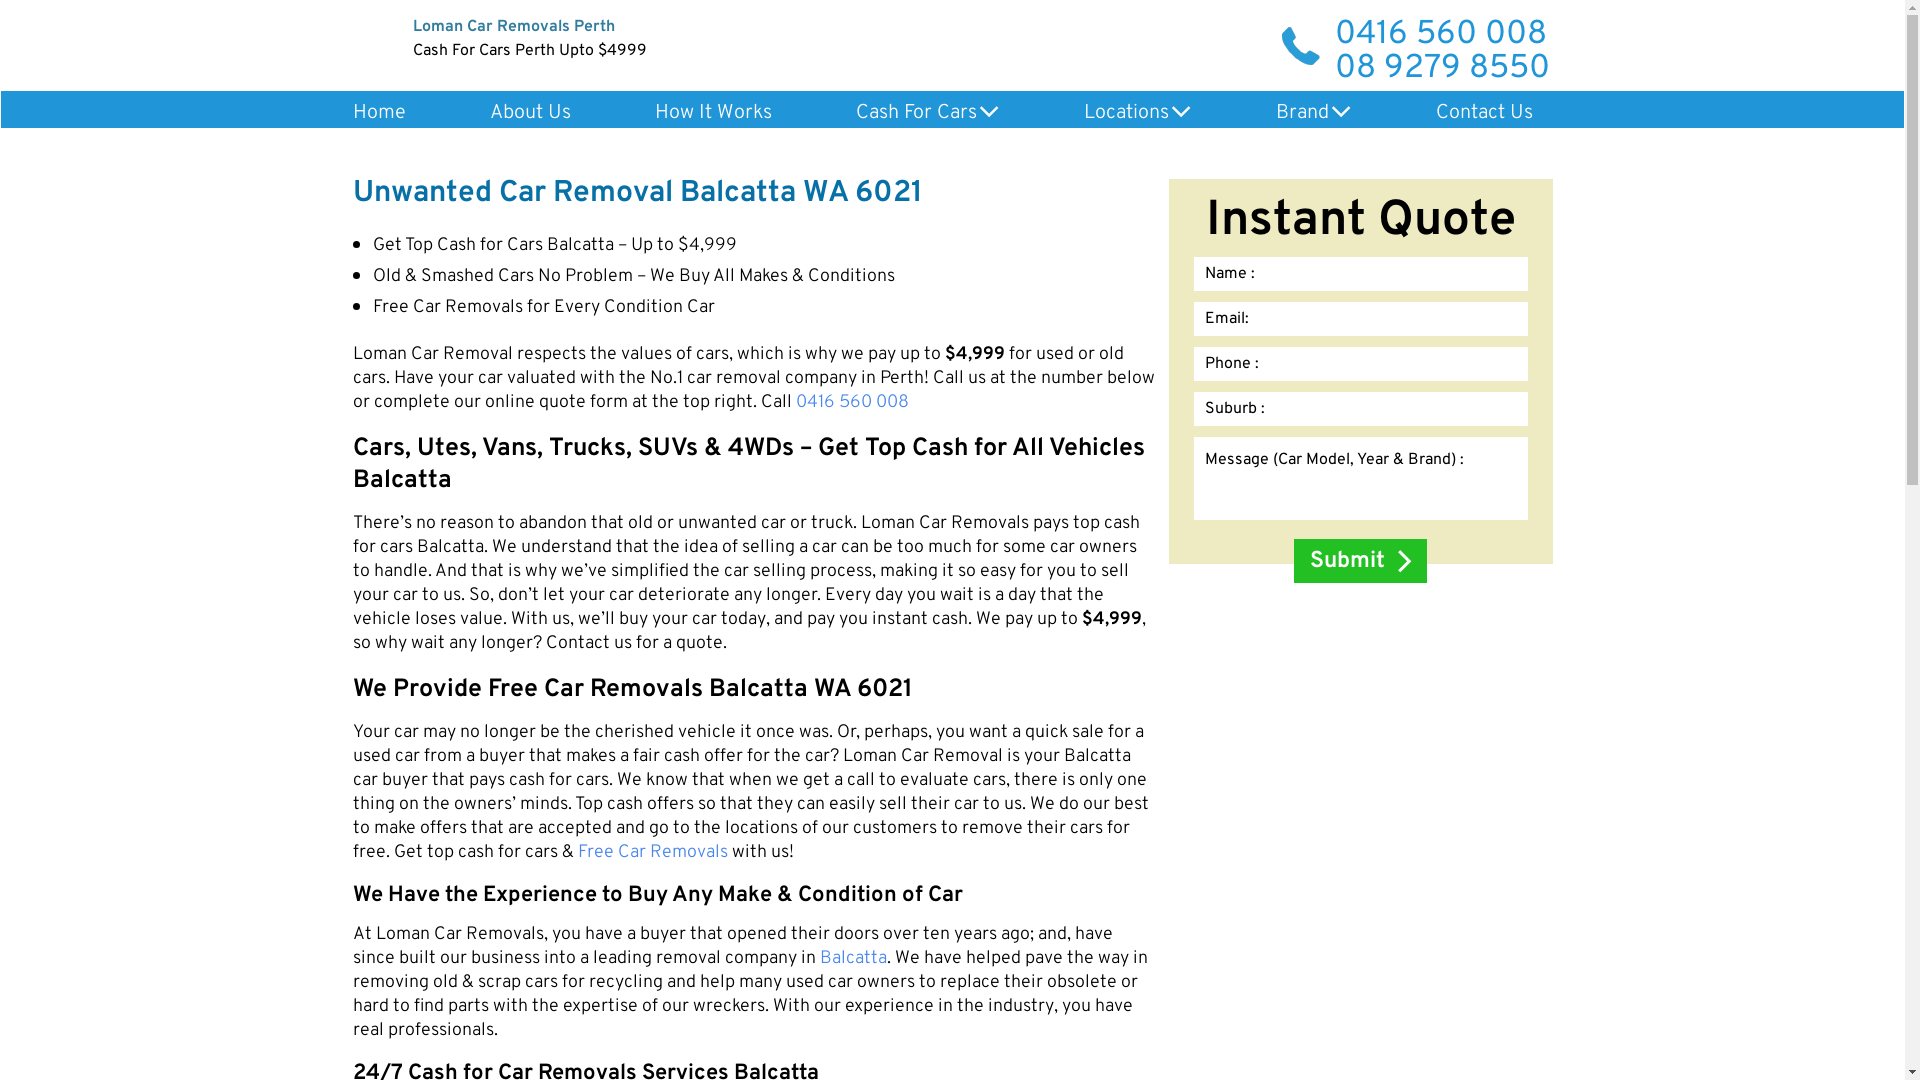 The height and width of the screenshot is (1080, 1920). What do you see at coordinates (712, 113) in the screenshot?
I see `How It Works` at bounding box center [712, 113].